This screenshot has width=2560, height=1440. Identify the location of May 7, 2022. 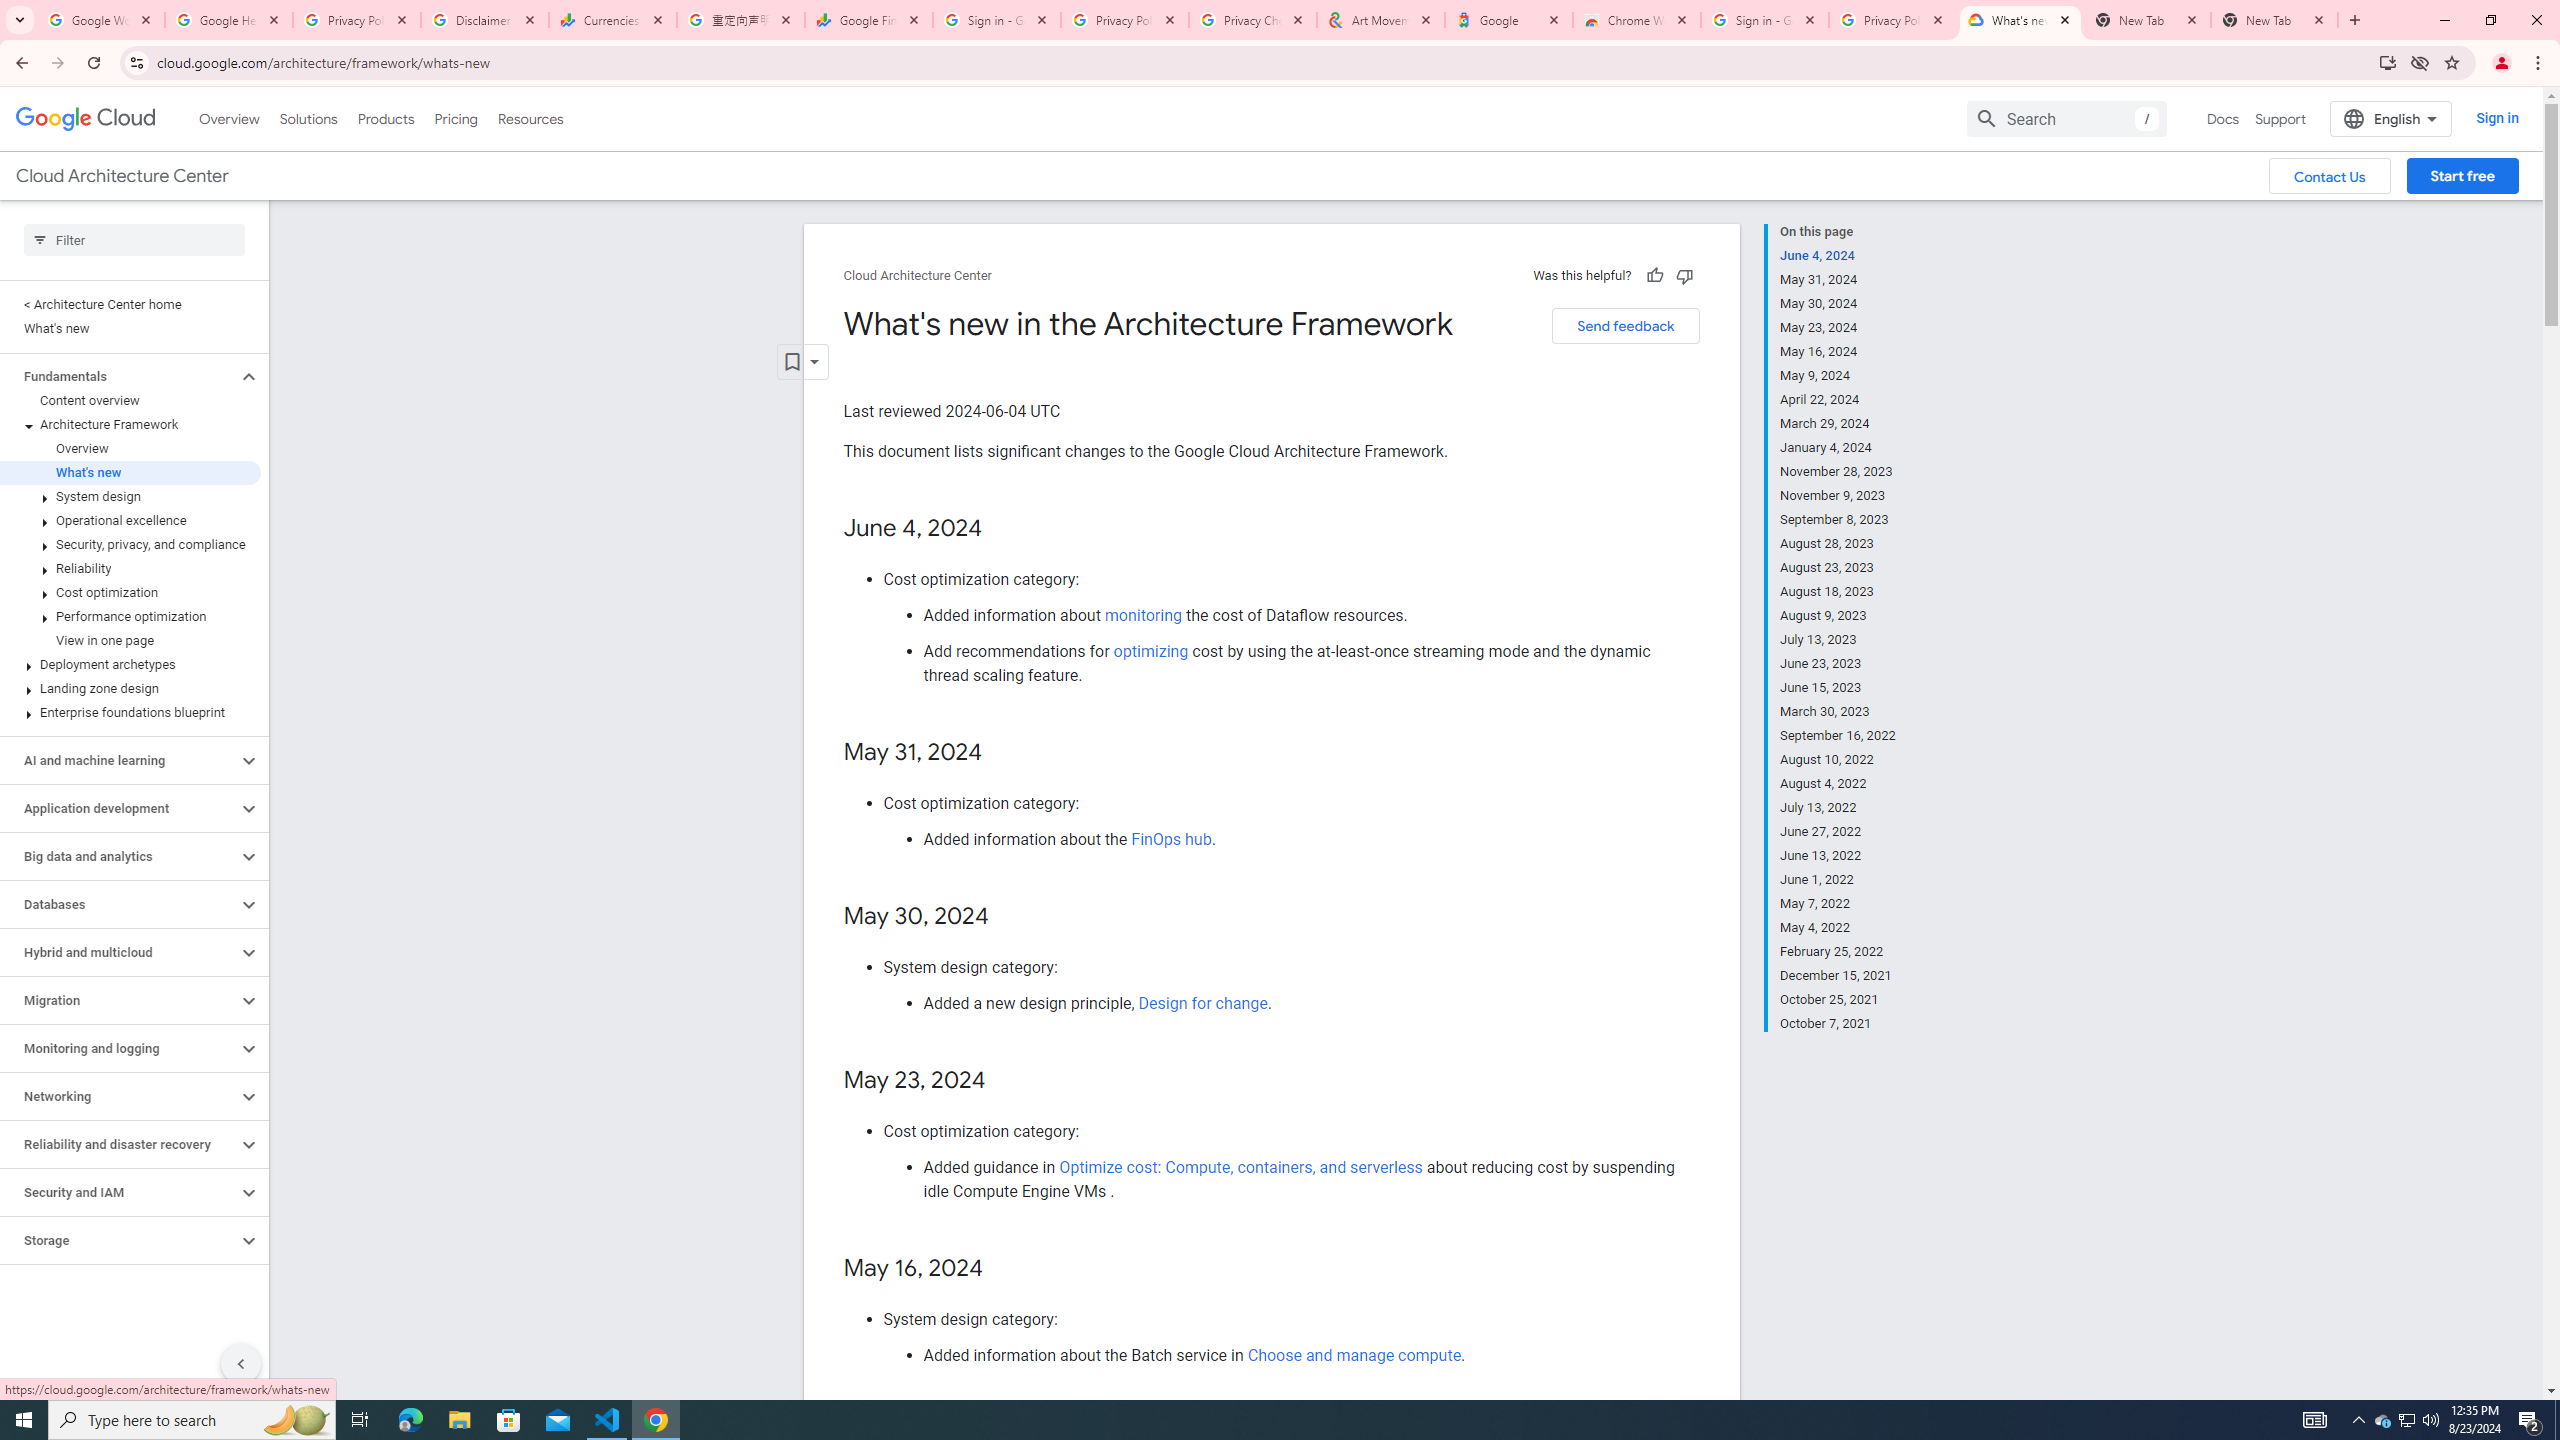
(1838, 903).